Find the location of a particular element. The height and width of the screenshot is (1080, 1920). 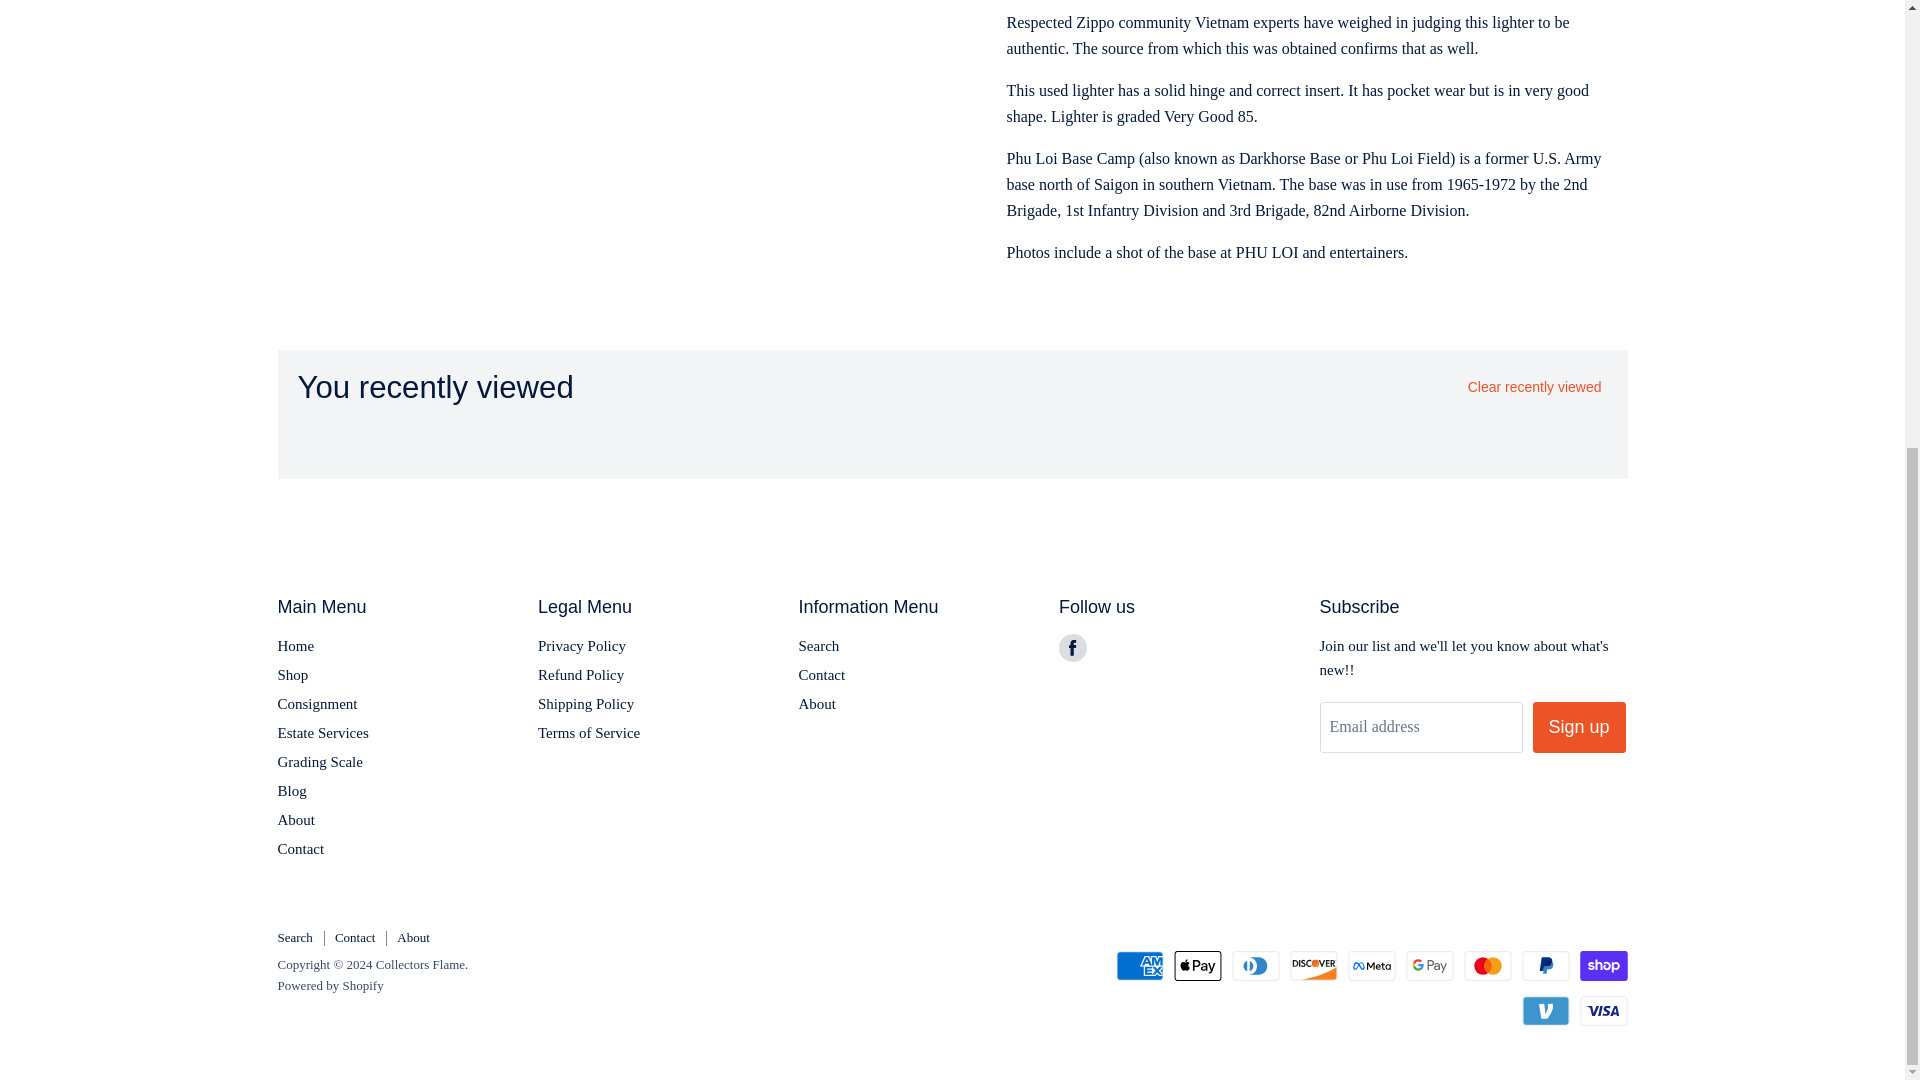

Google Pay is located at coordinates (1429, 966).